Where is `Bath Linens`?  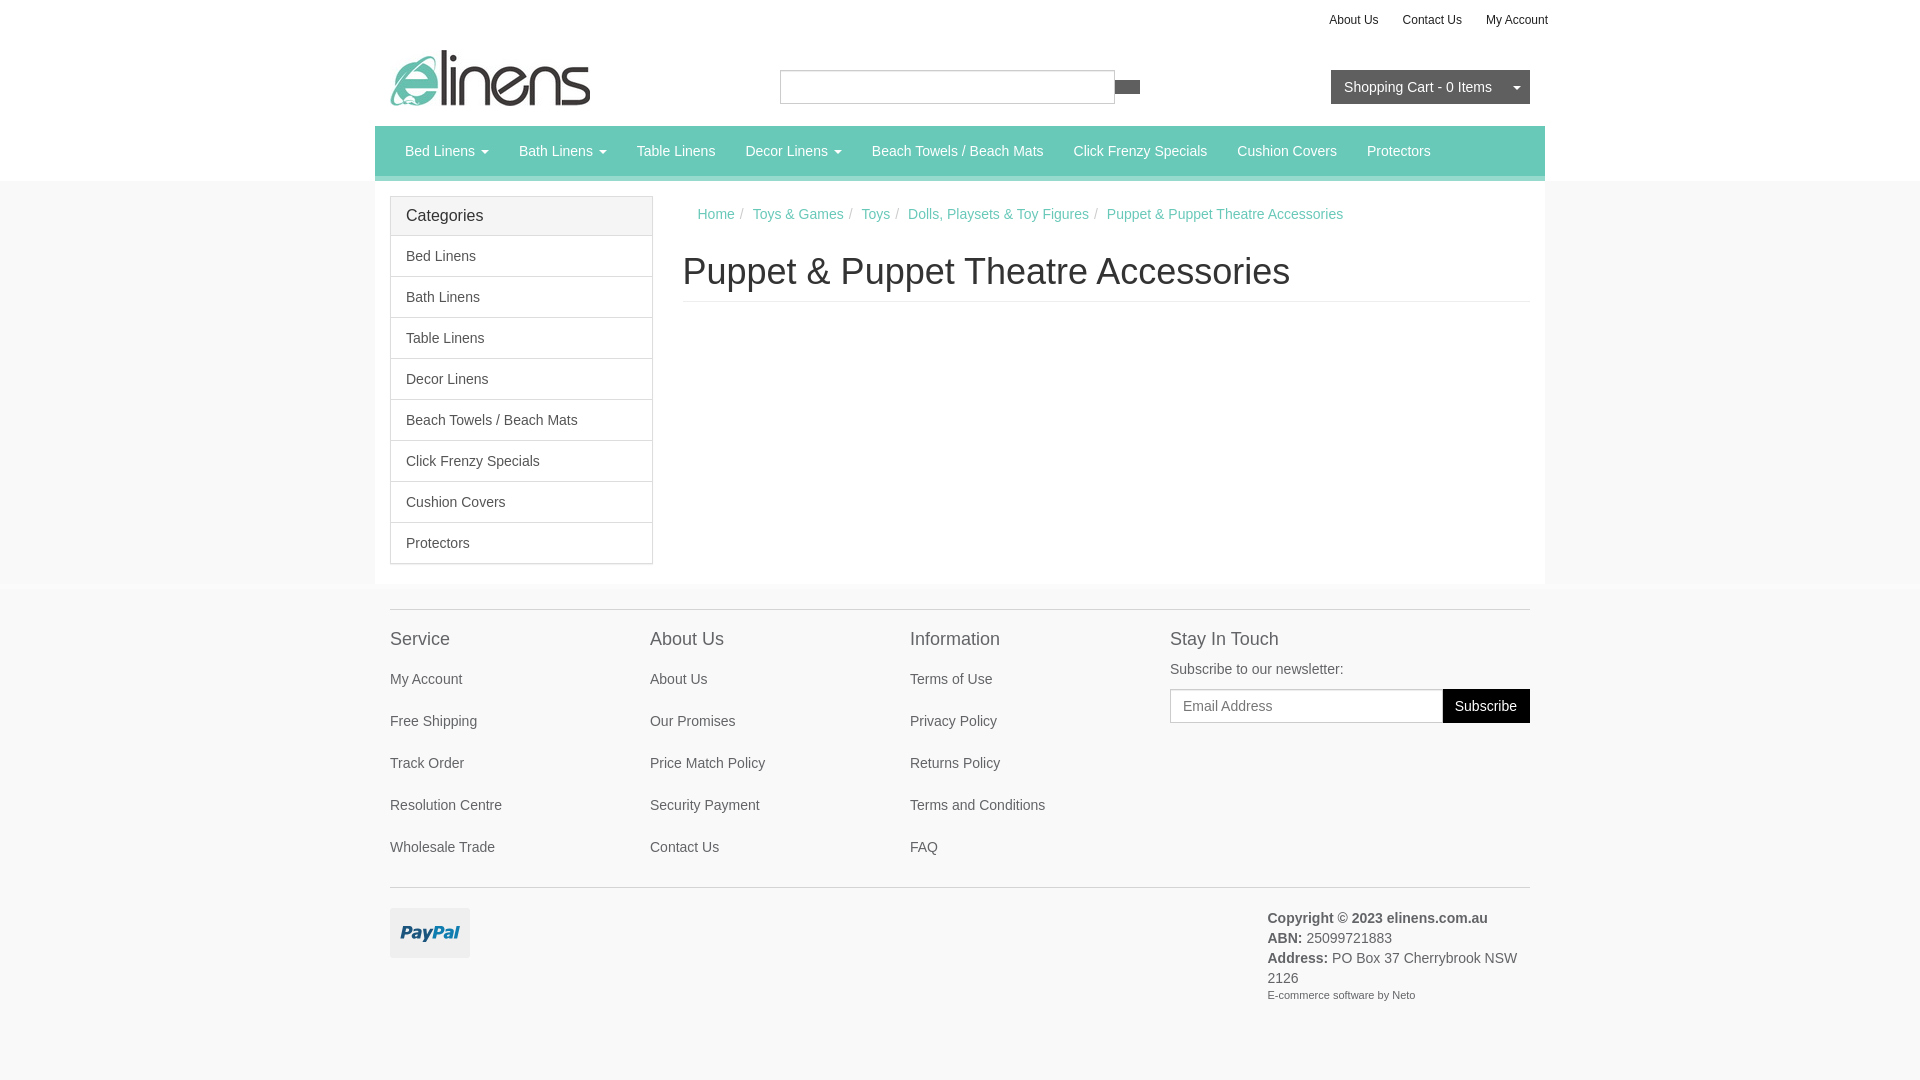
Bath Linens is located at coordinates (522, 297).